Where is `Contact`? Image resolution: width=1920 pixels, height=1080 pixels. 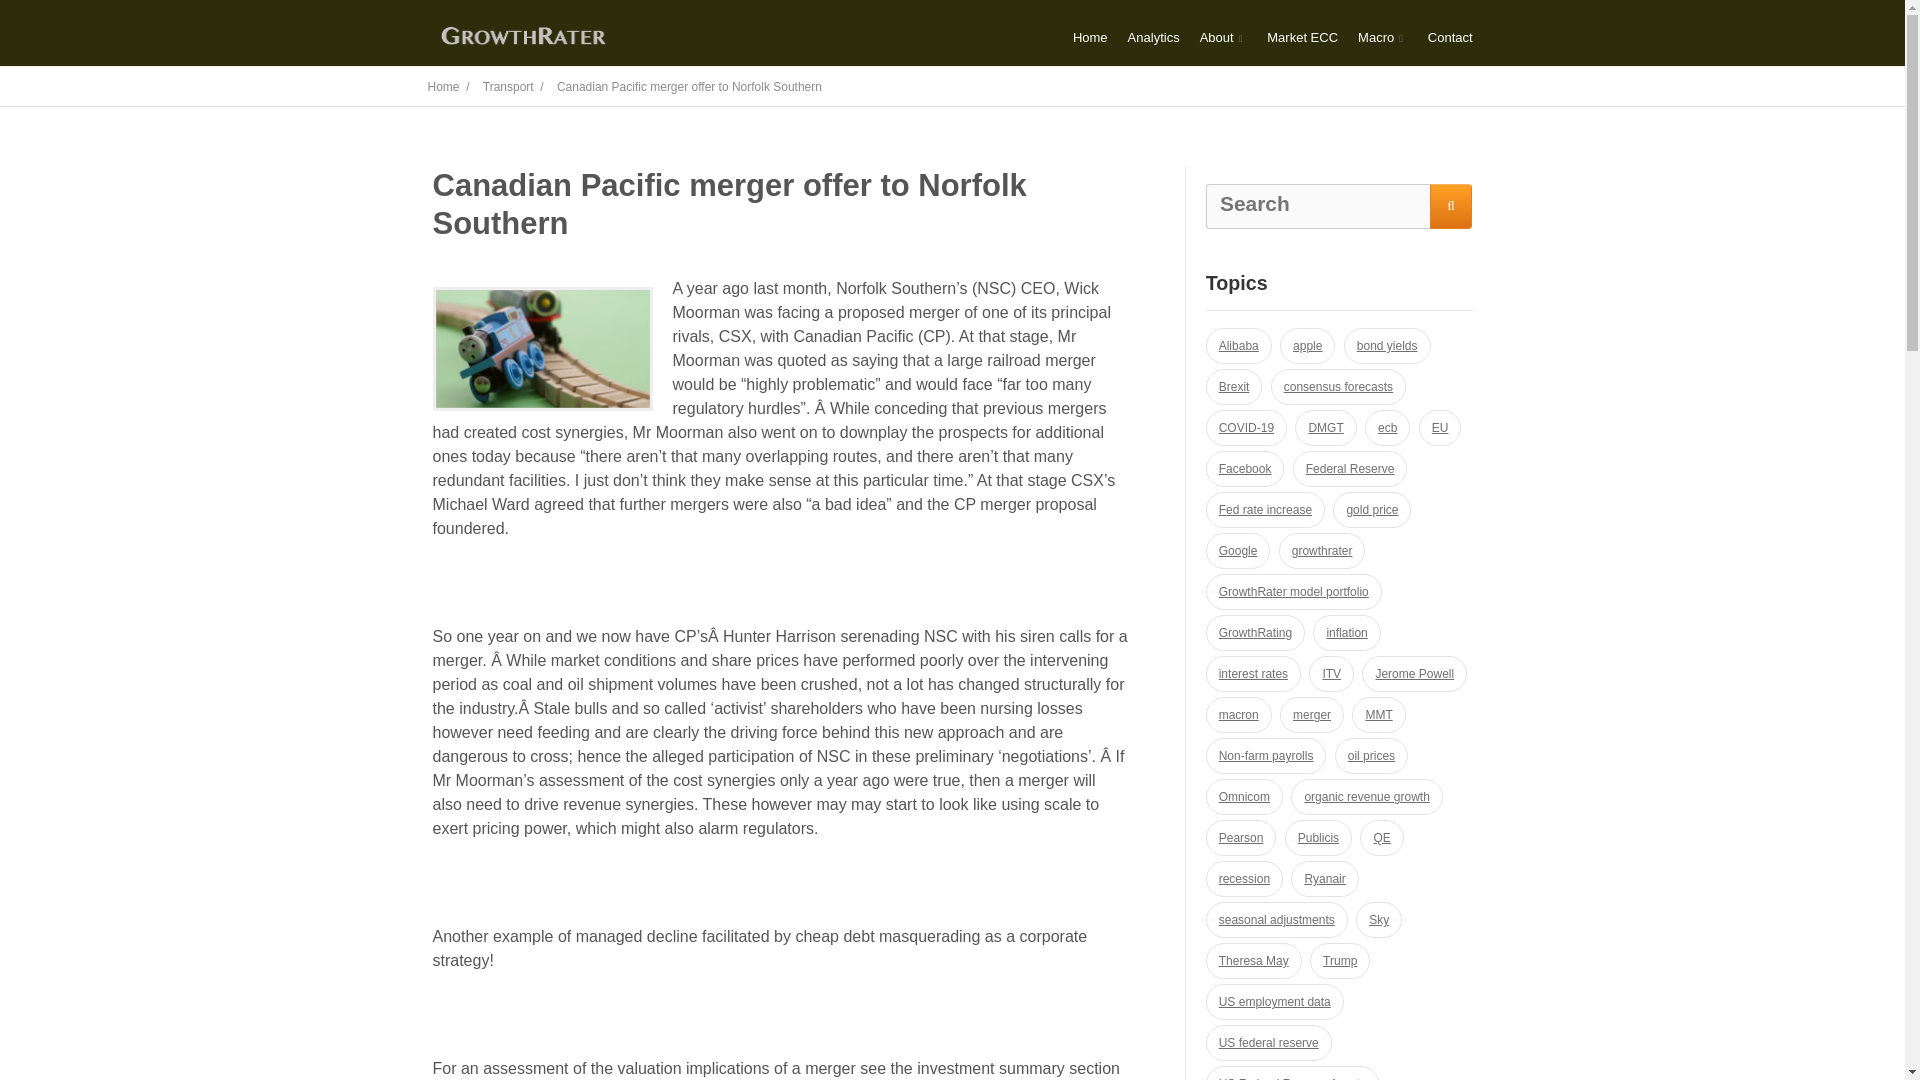 Contact is located at coordinates (1450, 38).